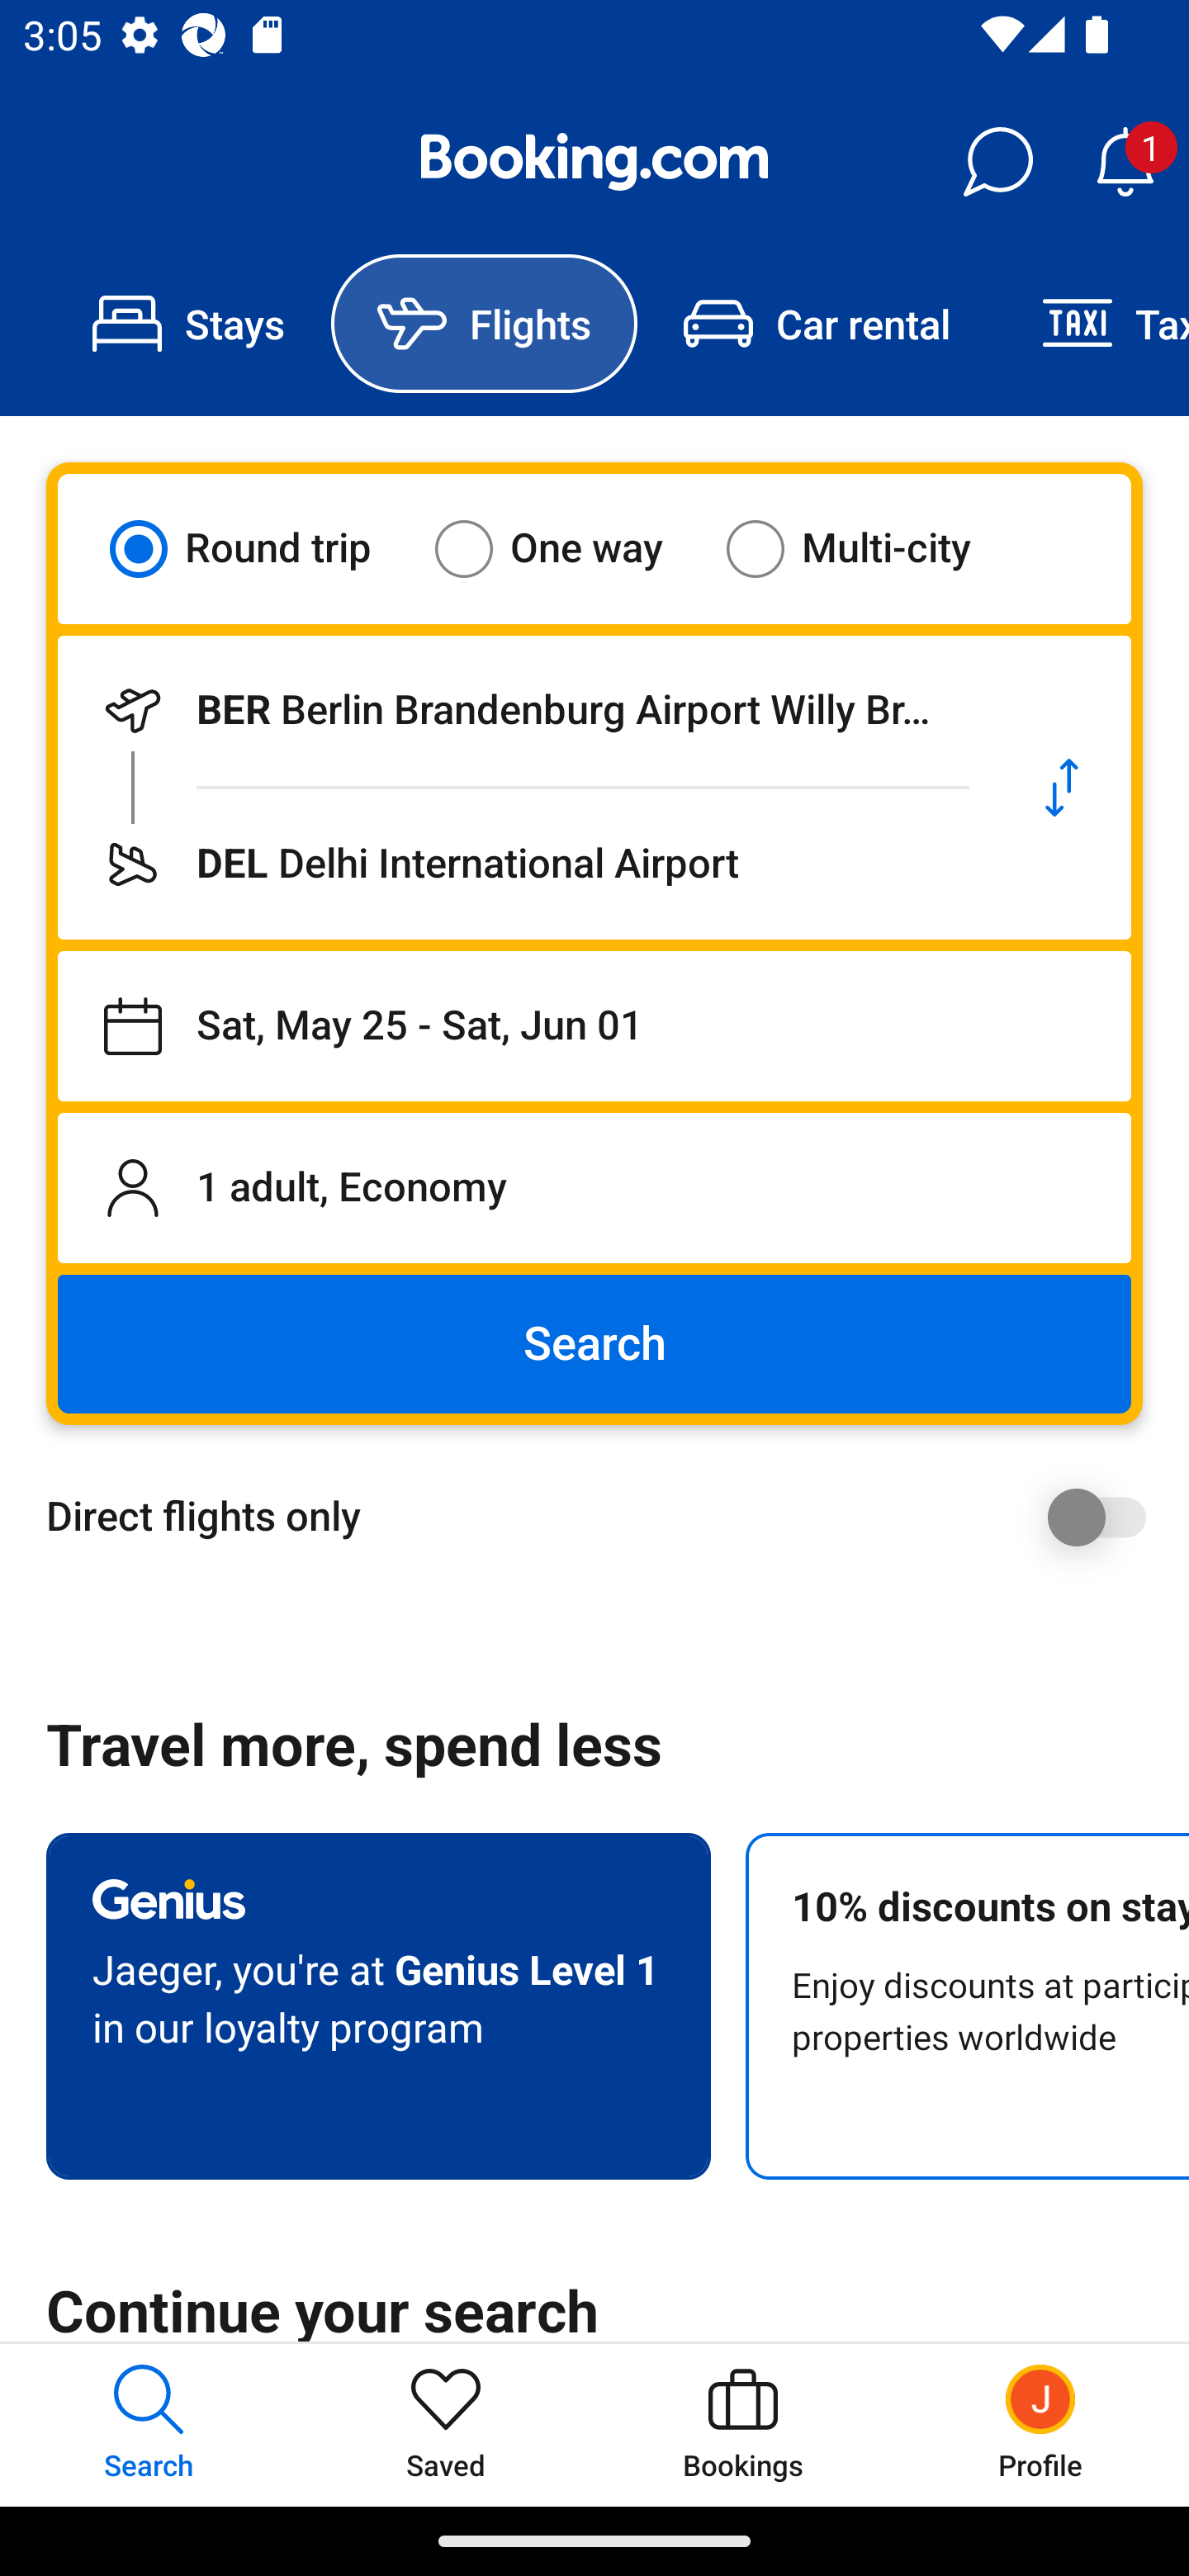  Describe the element at coordinates (1062, 788) in the screenshot. I see `Swap departure location and destination` at that location.